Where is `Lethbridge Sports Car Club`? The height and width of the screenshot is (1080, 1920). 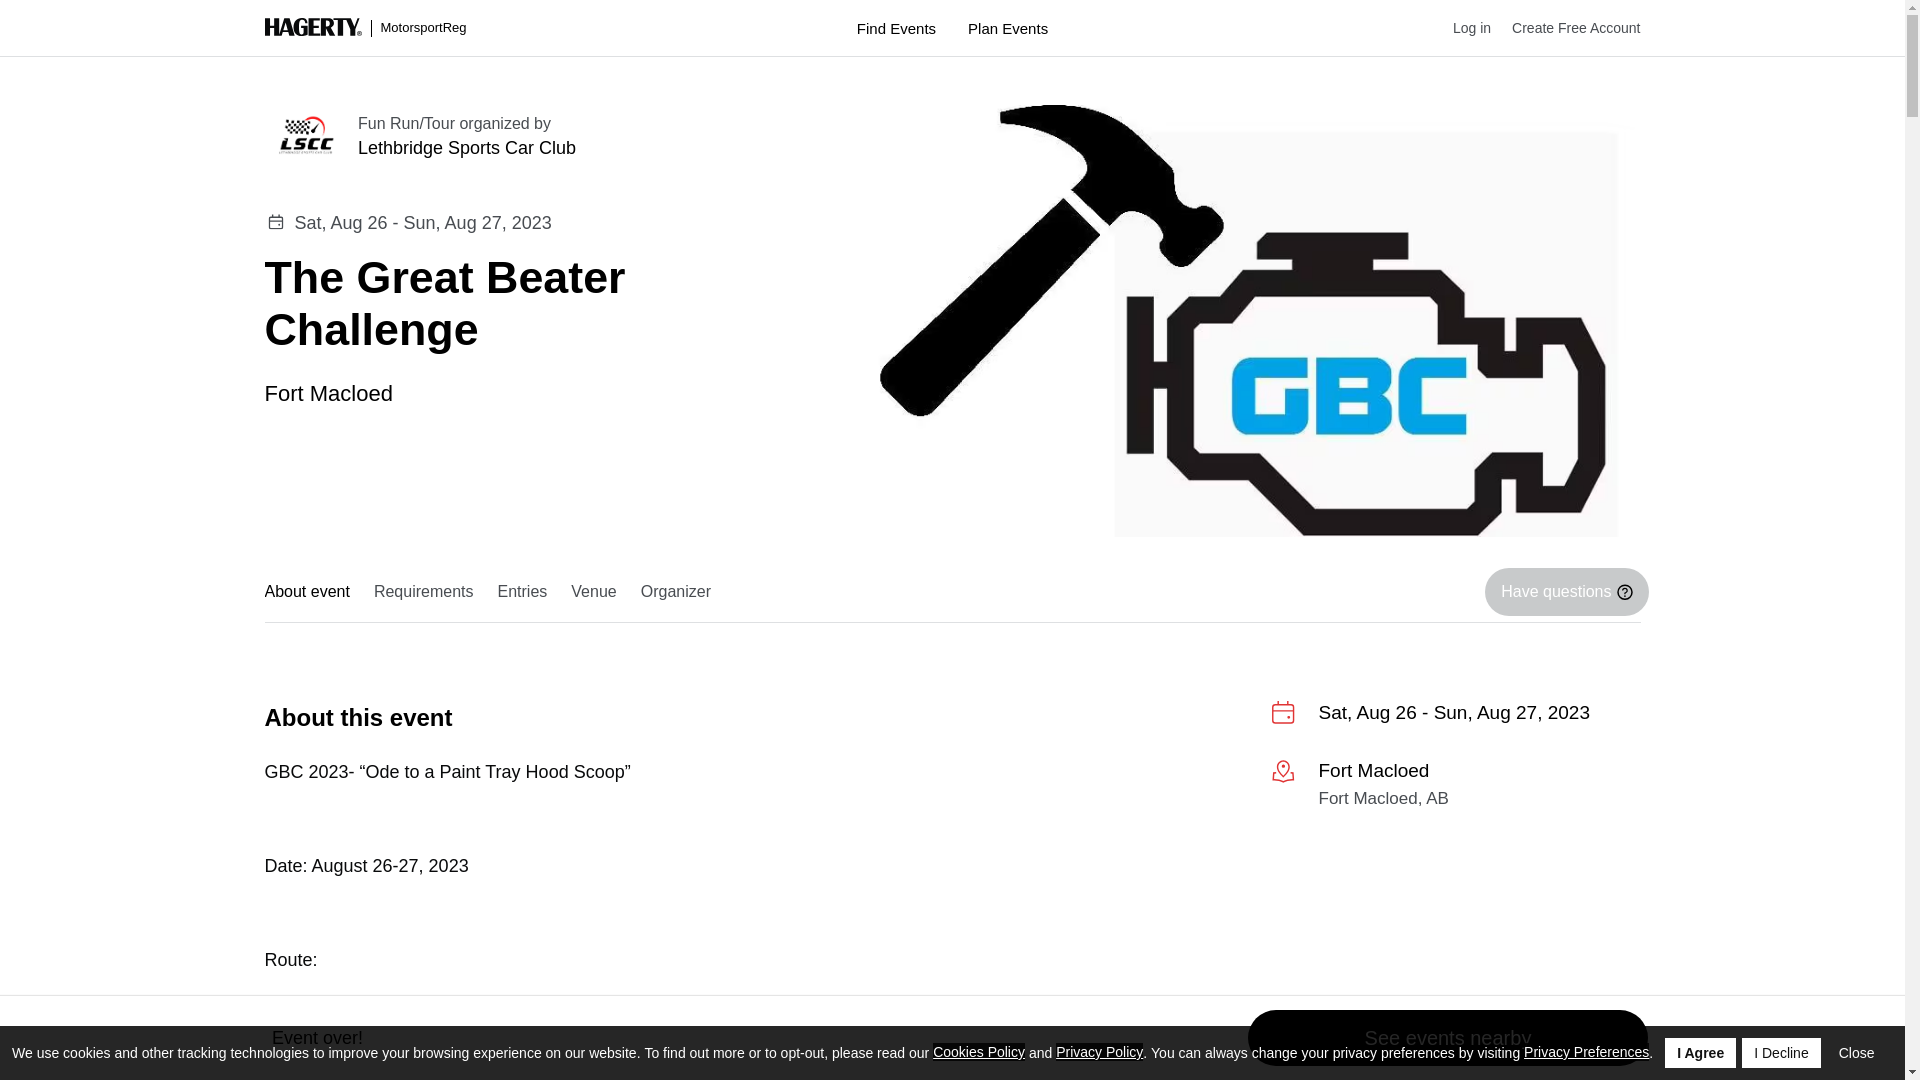
Lethbridge Sports Car Club is located at coordinates (590, 148).